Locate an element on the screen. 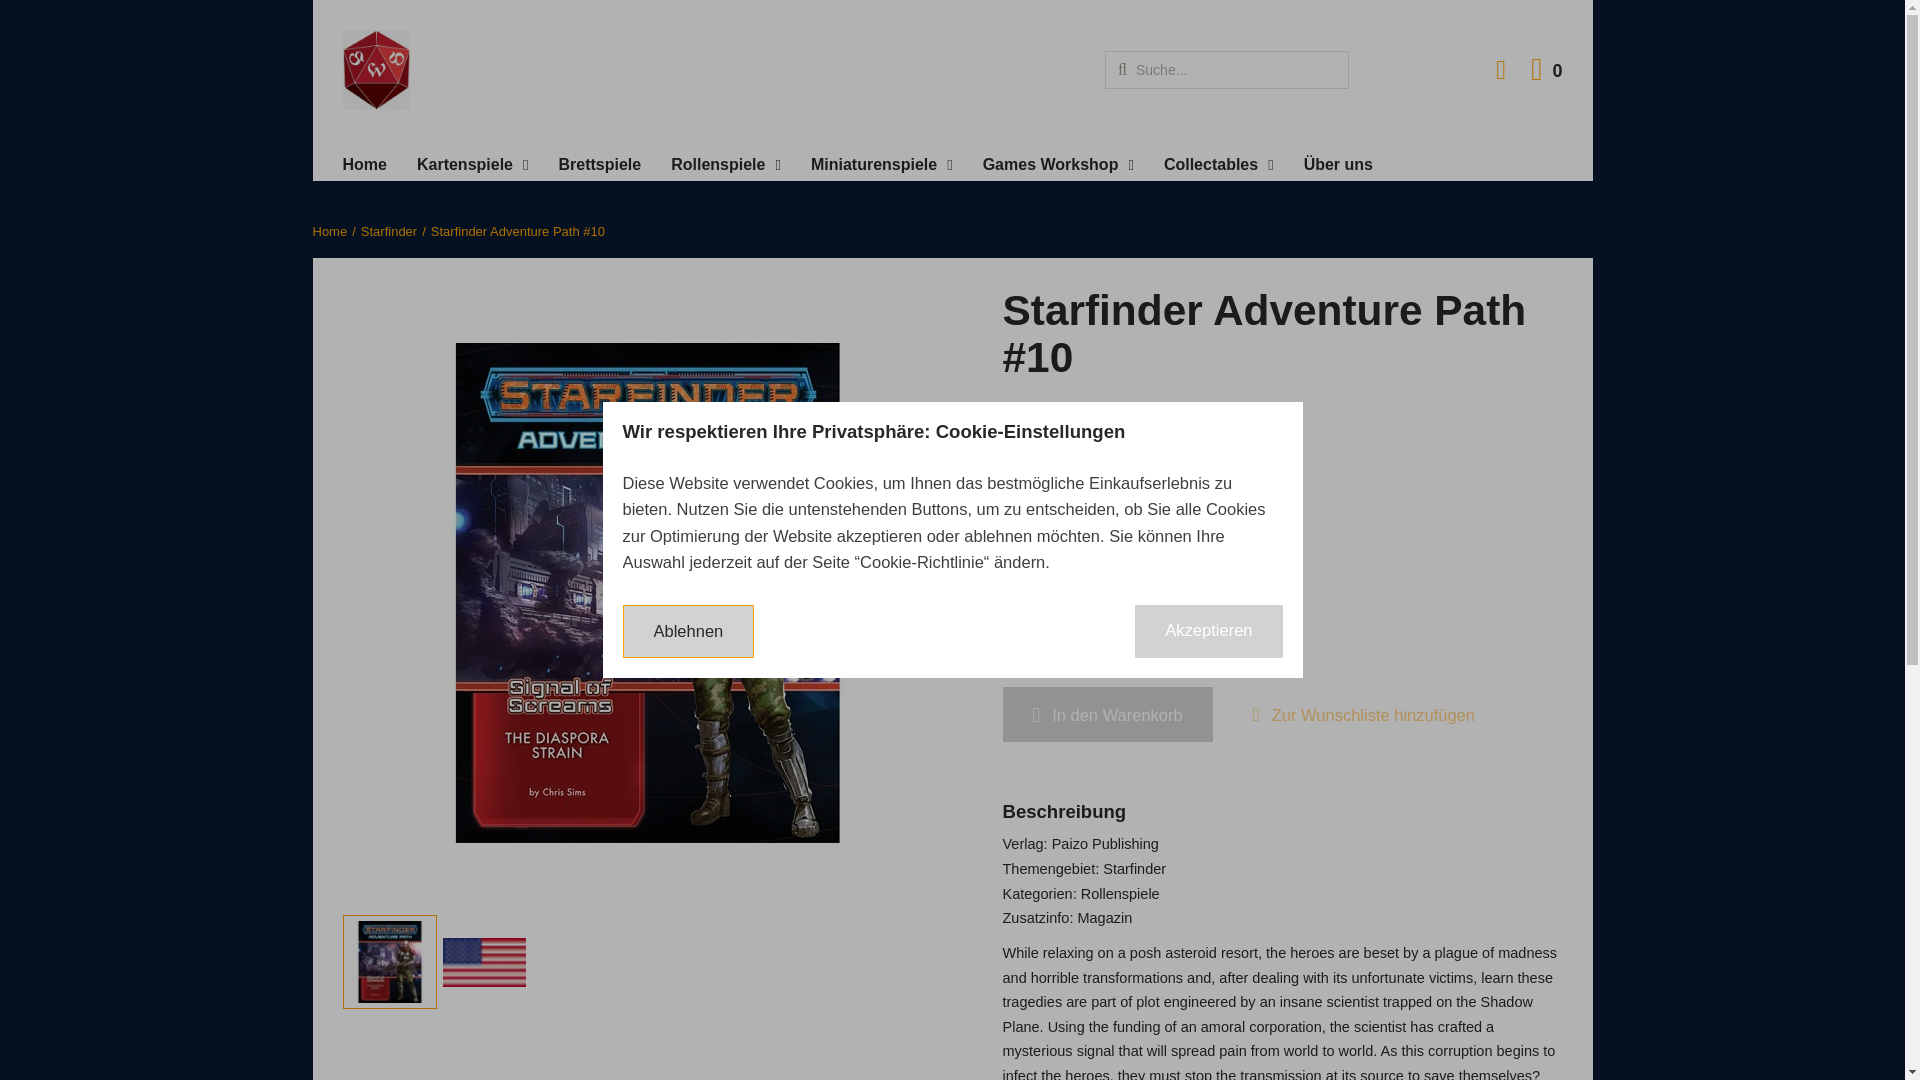 This screenshot has width=1920, height=1080. Kartenspiele is located at coordinates (600, 166).